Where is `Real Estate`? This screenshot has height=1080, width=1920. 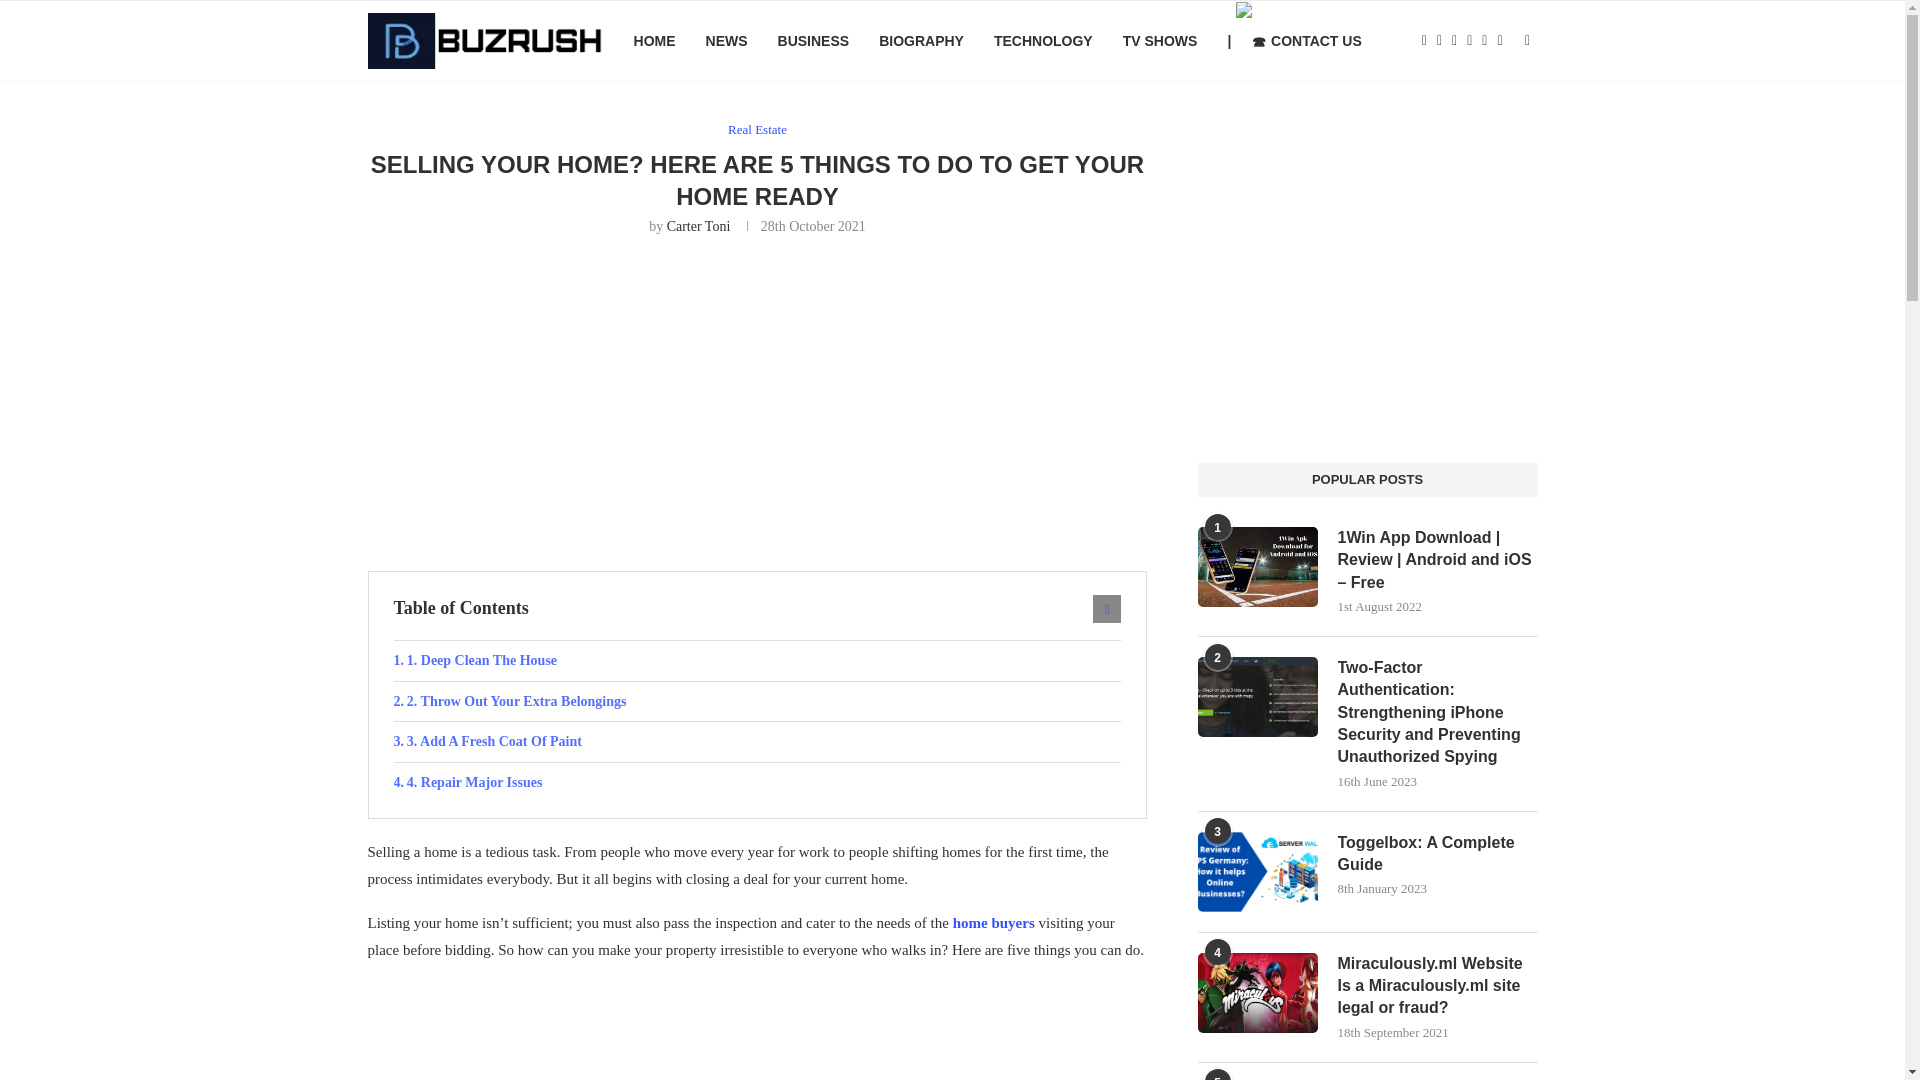 Real Estate is located at coordinates (757, 130).